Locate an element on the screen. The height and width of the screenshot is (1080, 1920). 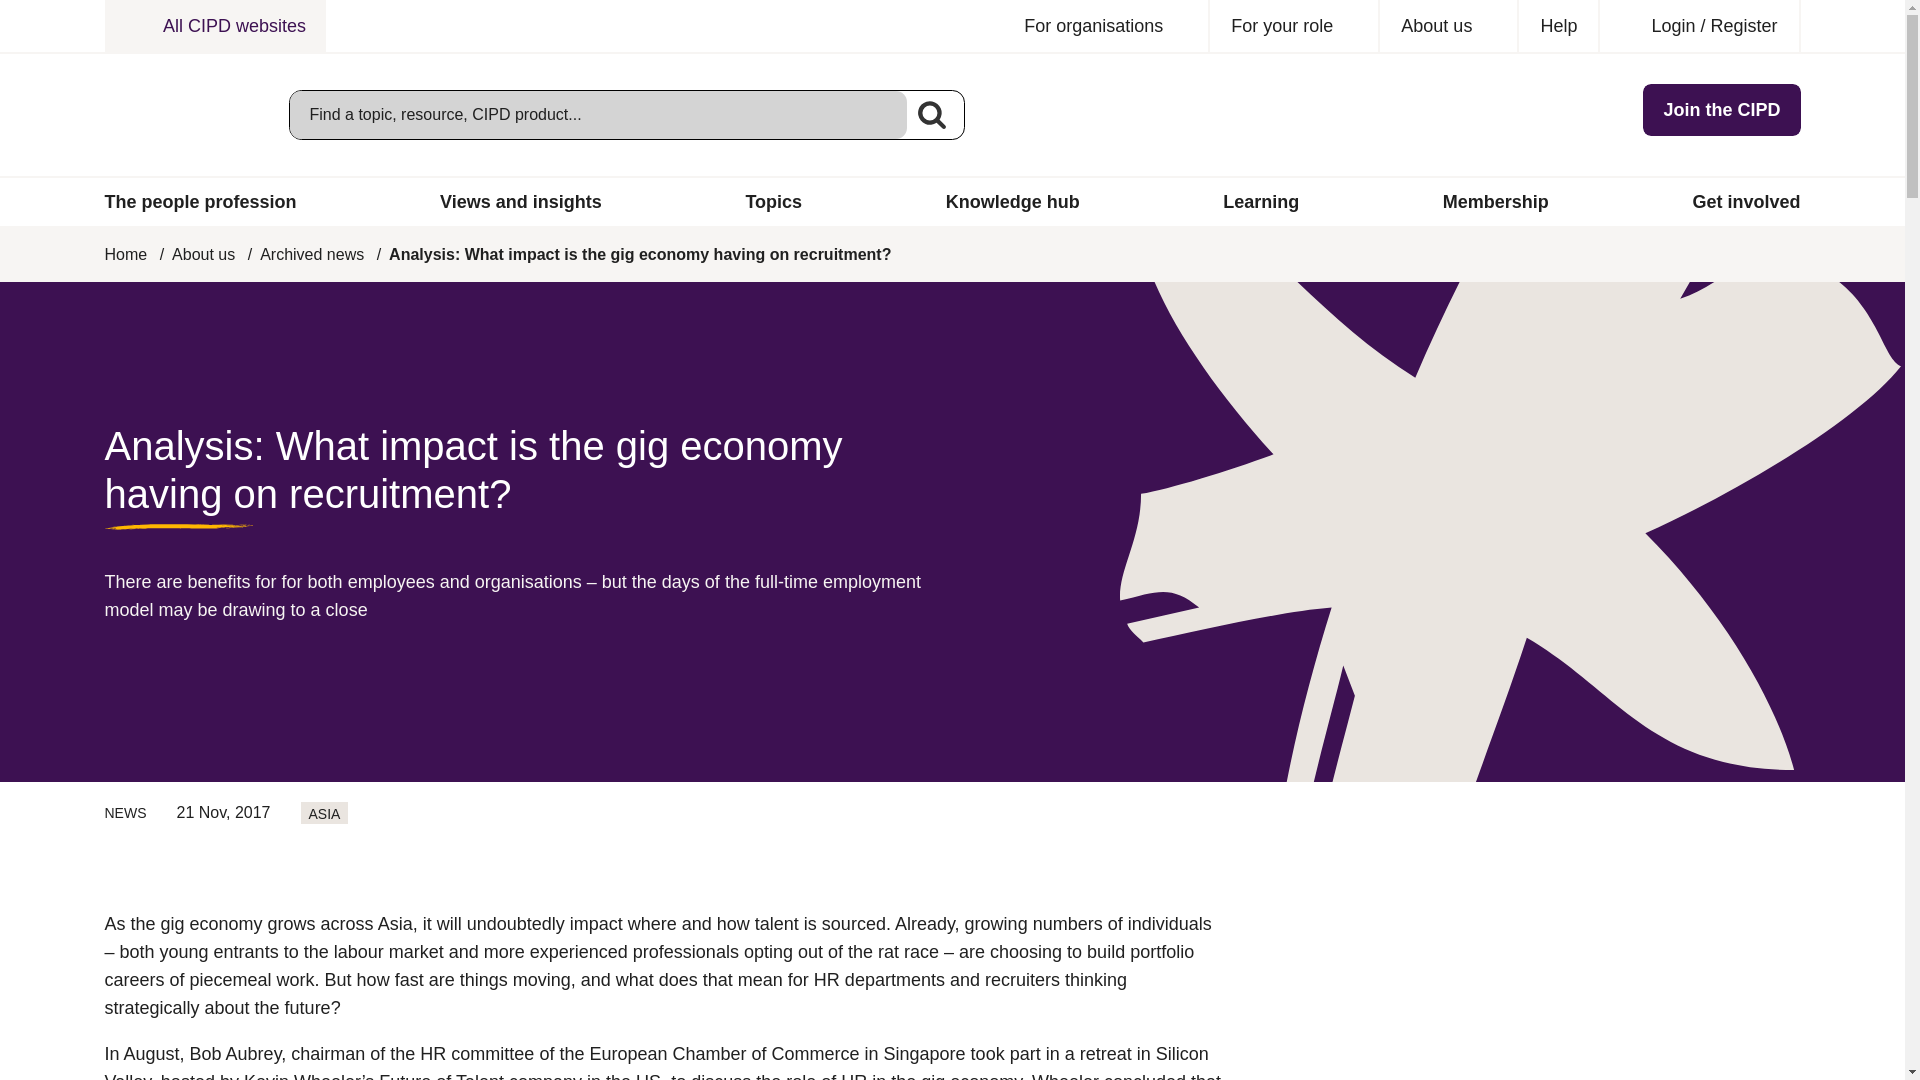
Search is located at coordinates (931, 114).